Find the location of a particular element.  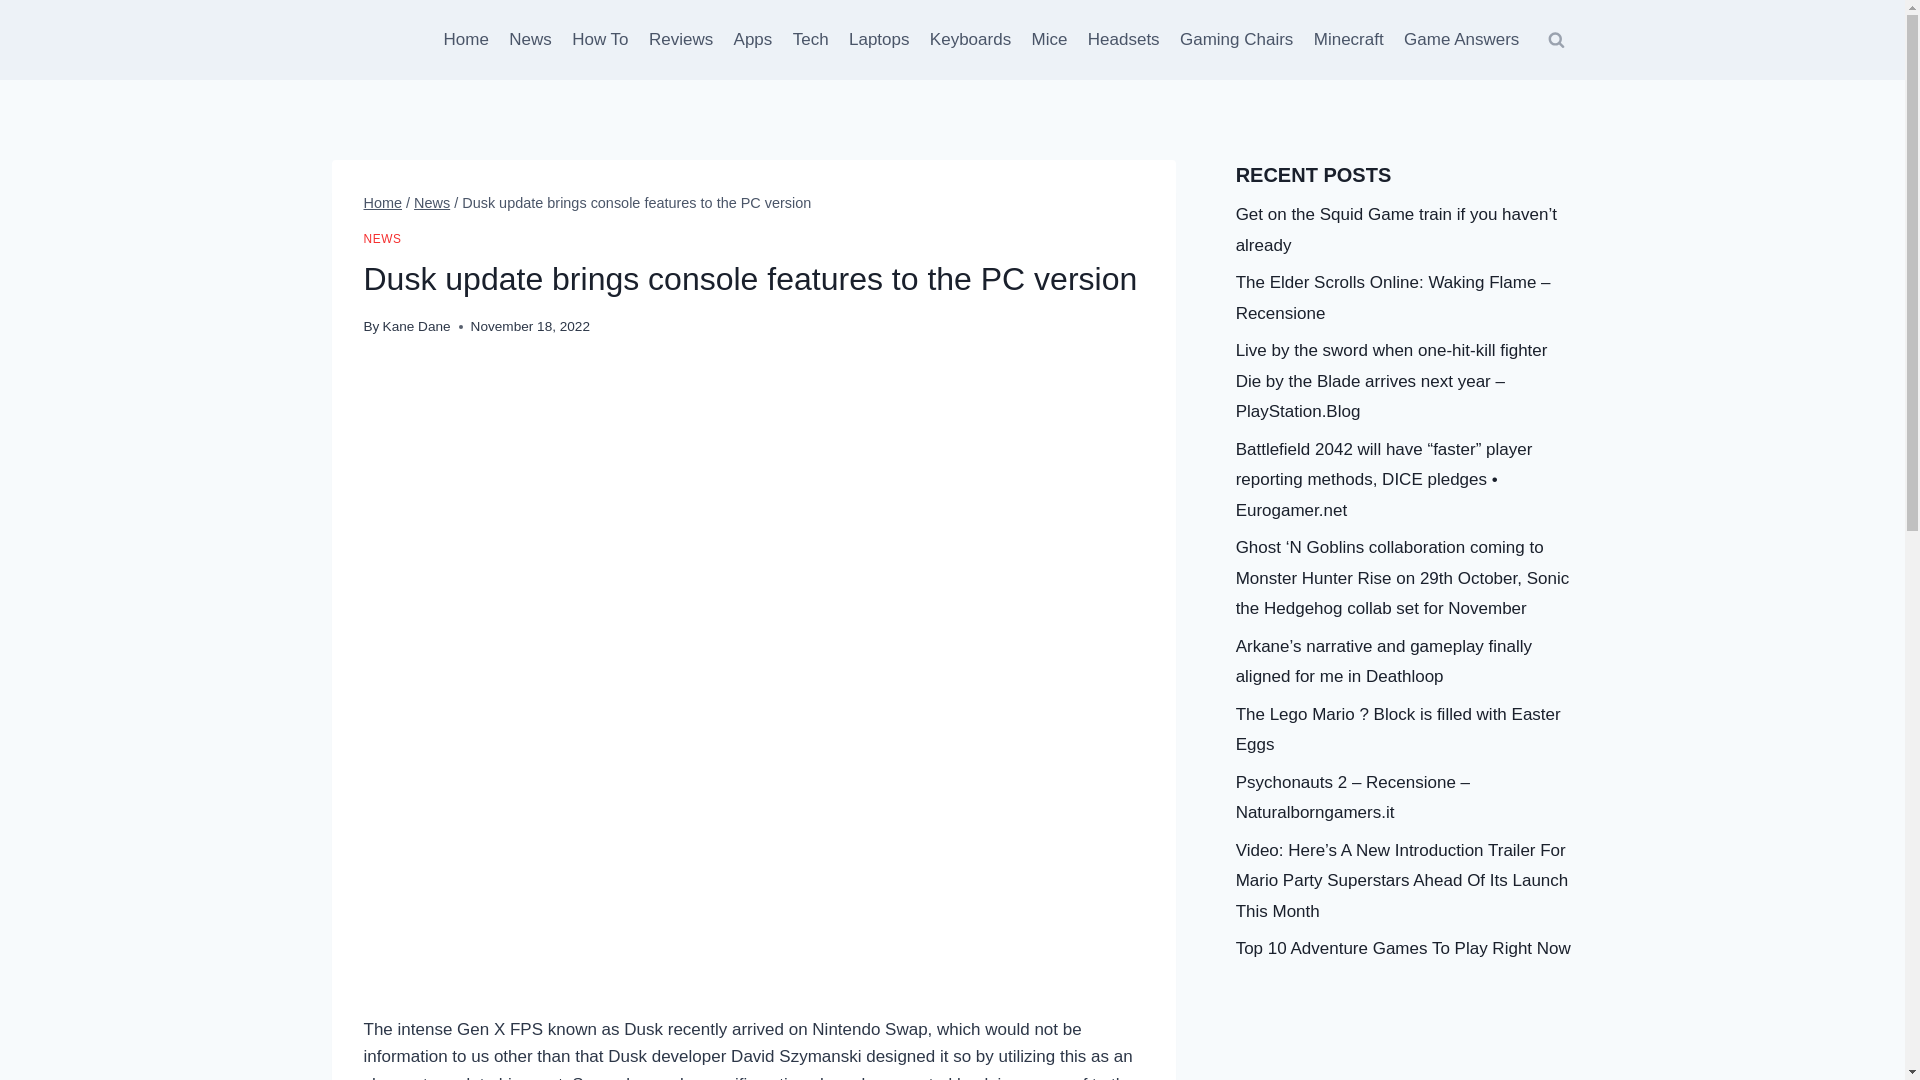

NEWS is located at coordinates (382, 239).